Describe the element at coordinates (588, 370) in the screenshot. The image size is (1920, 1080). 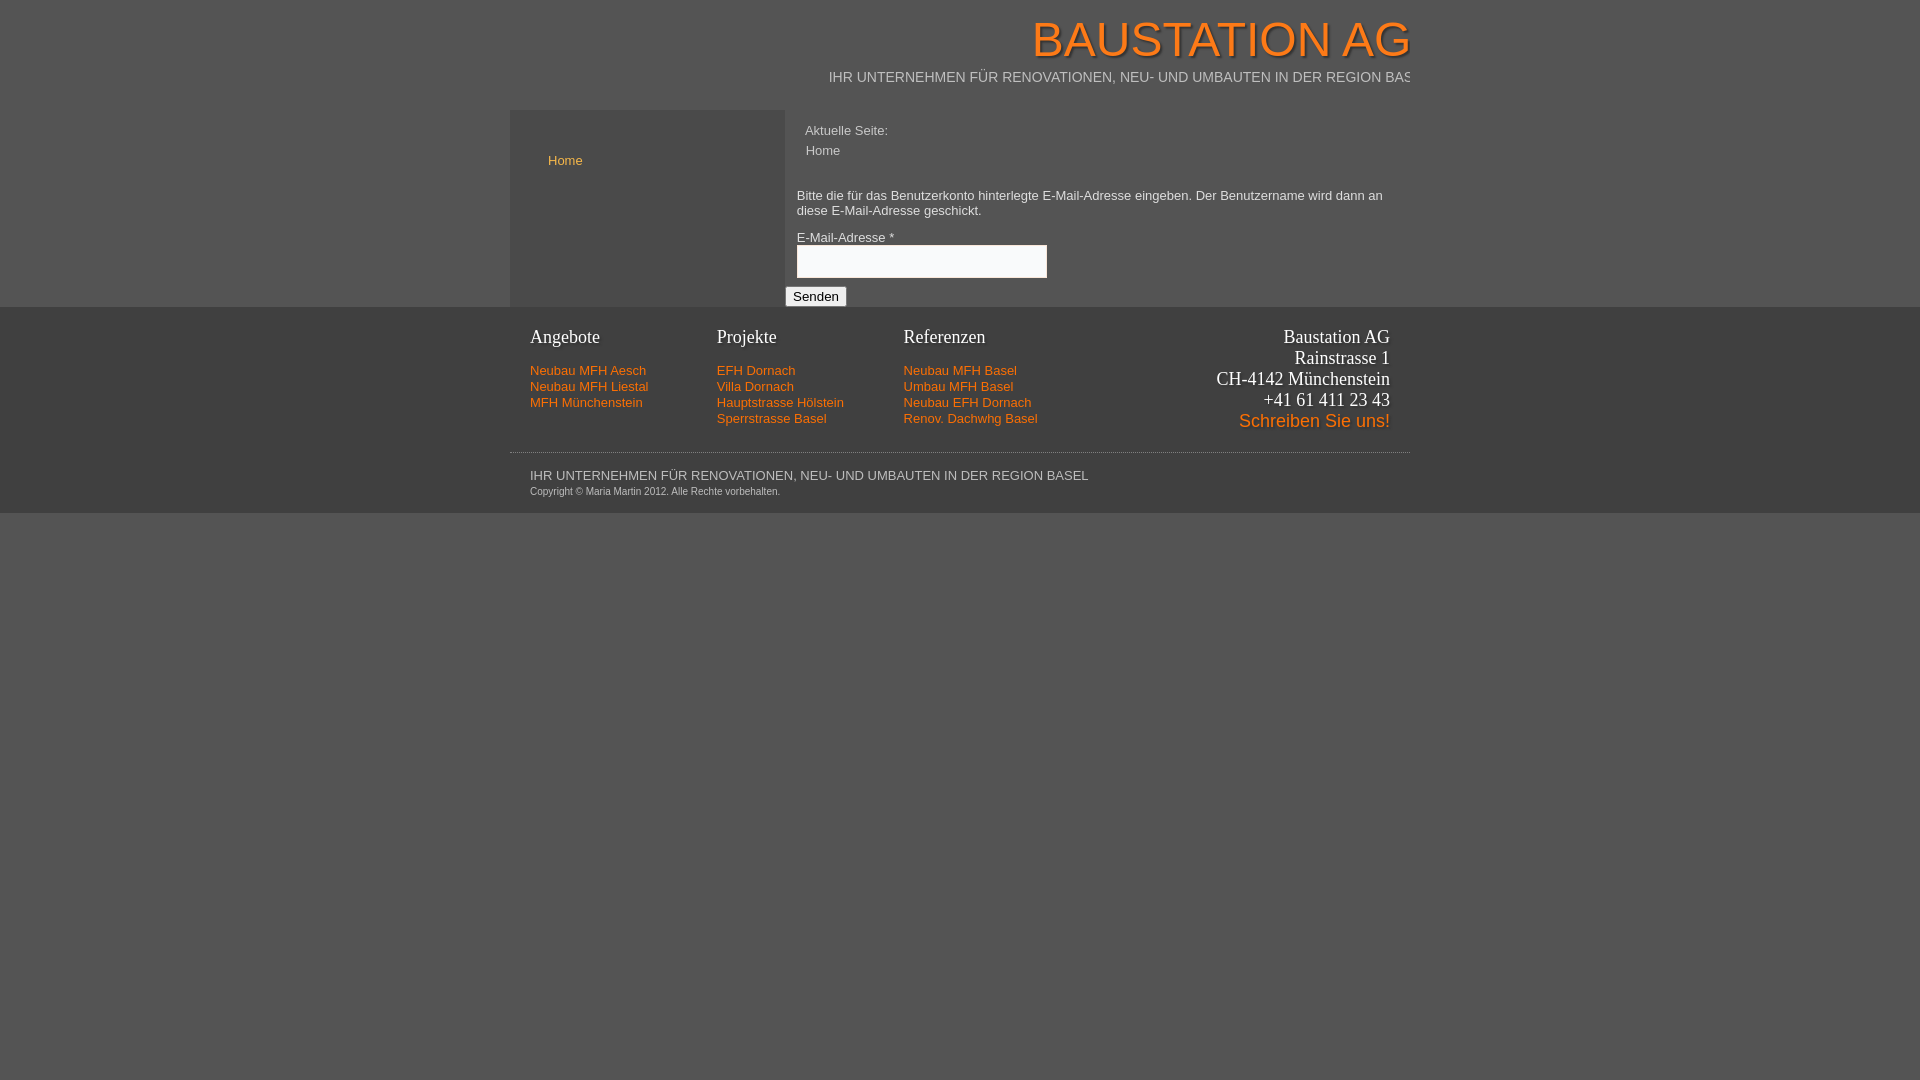
I see `Neubau MFH Aesch` at that location.